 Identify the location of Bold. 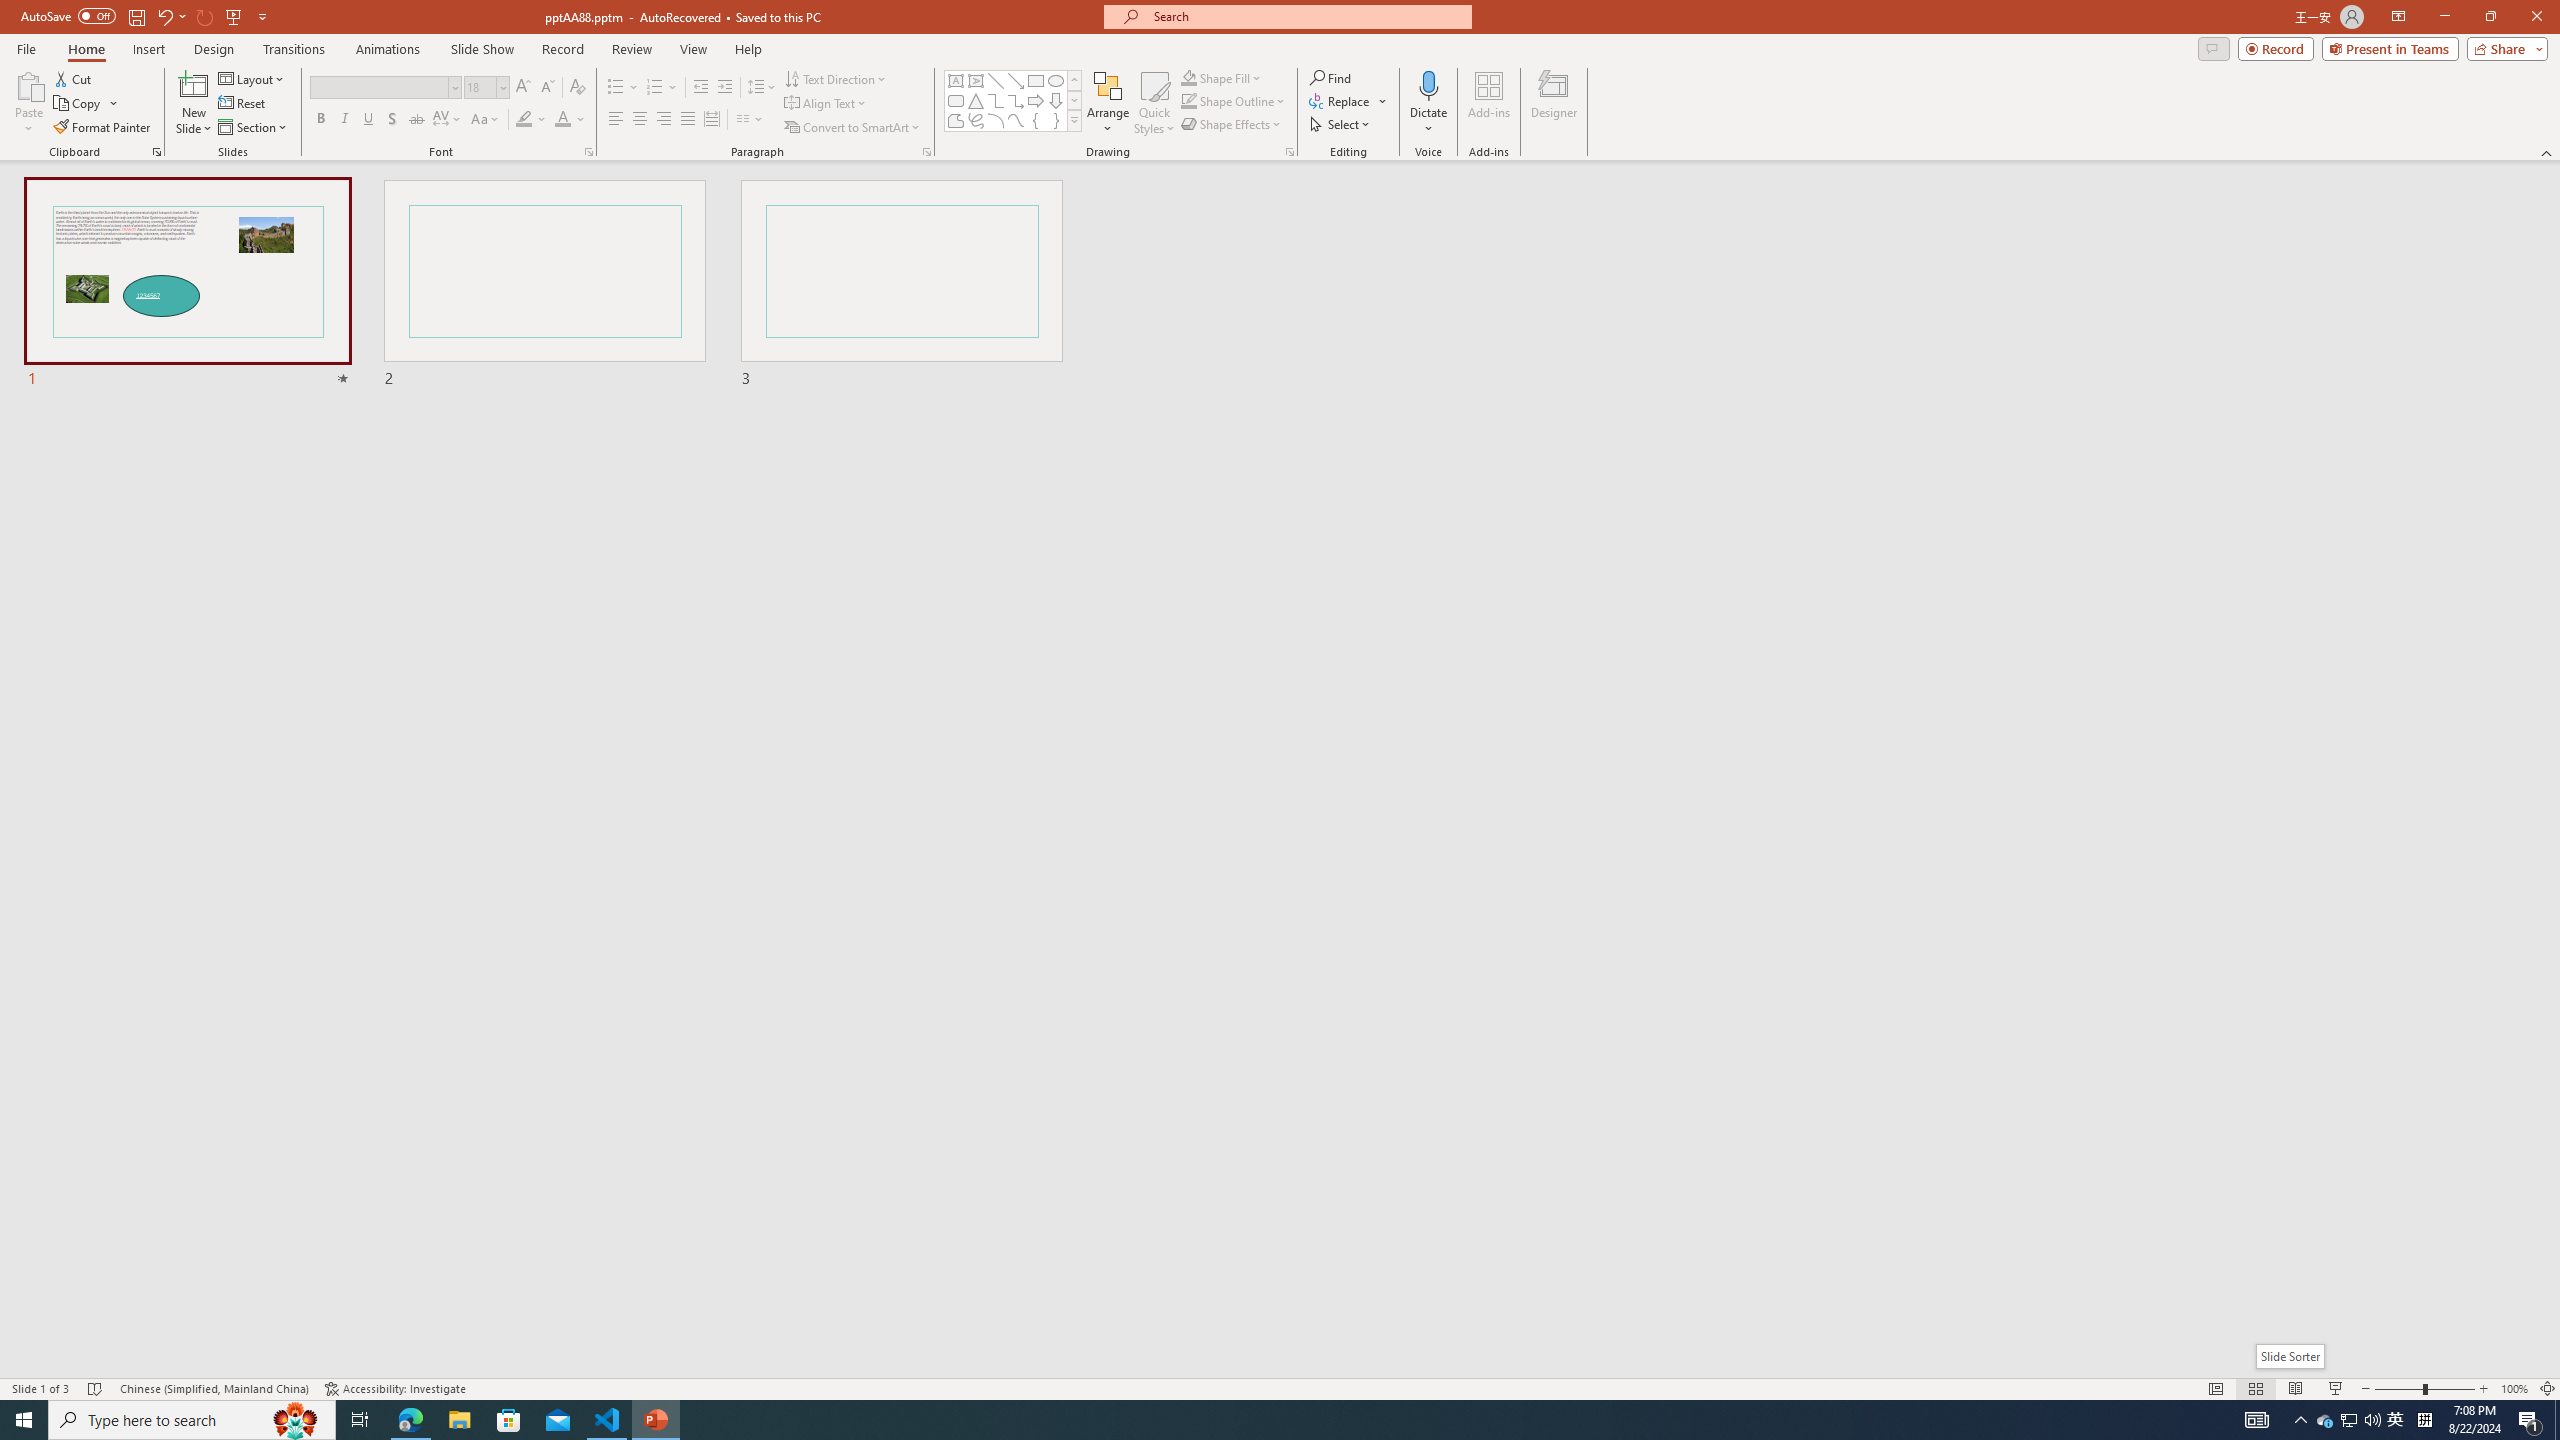
(320, 120).